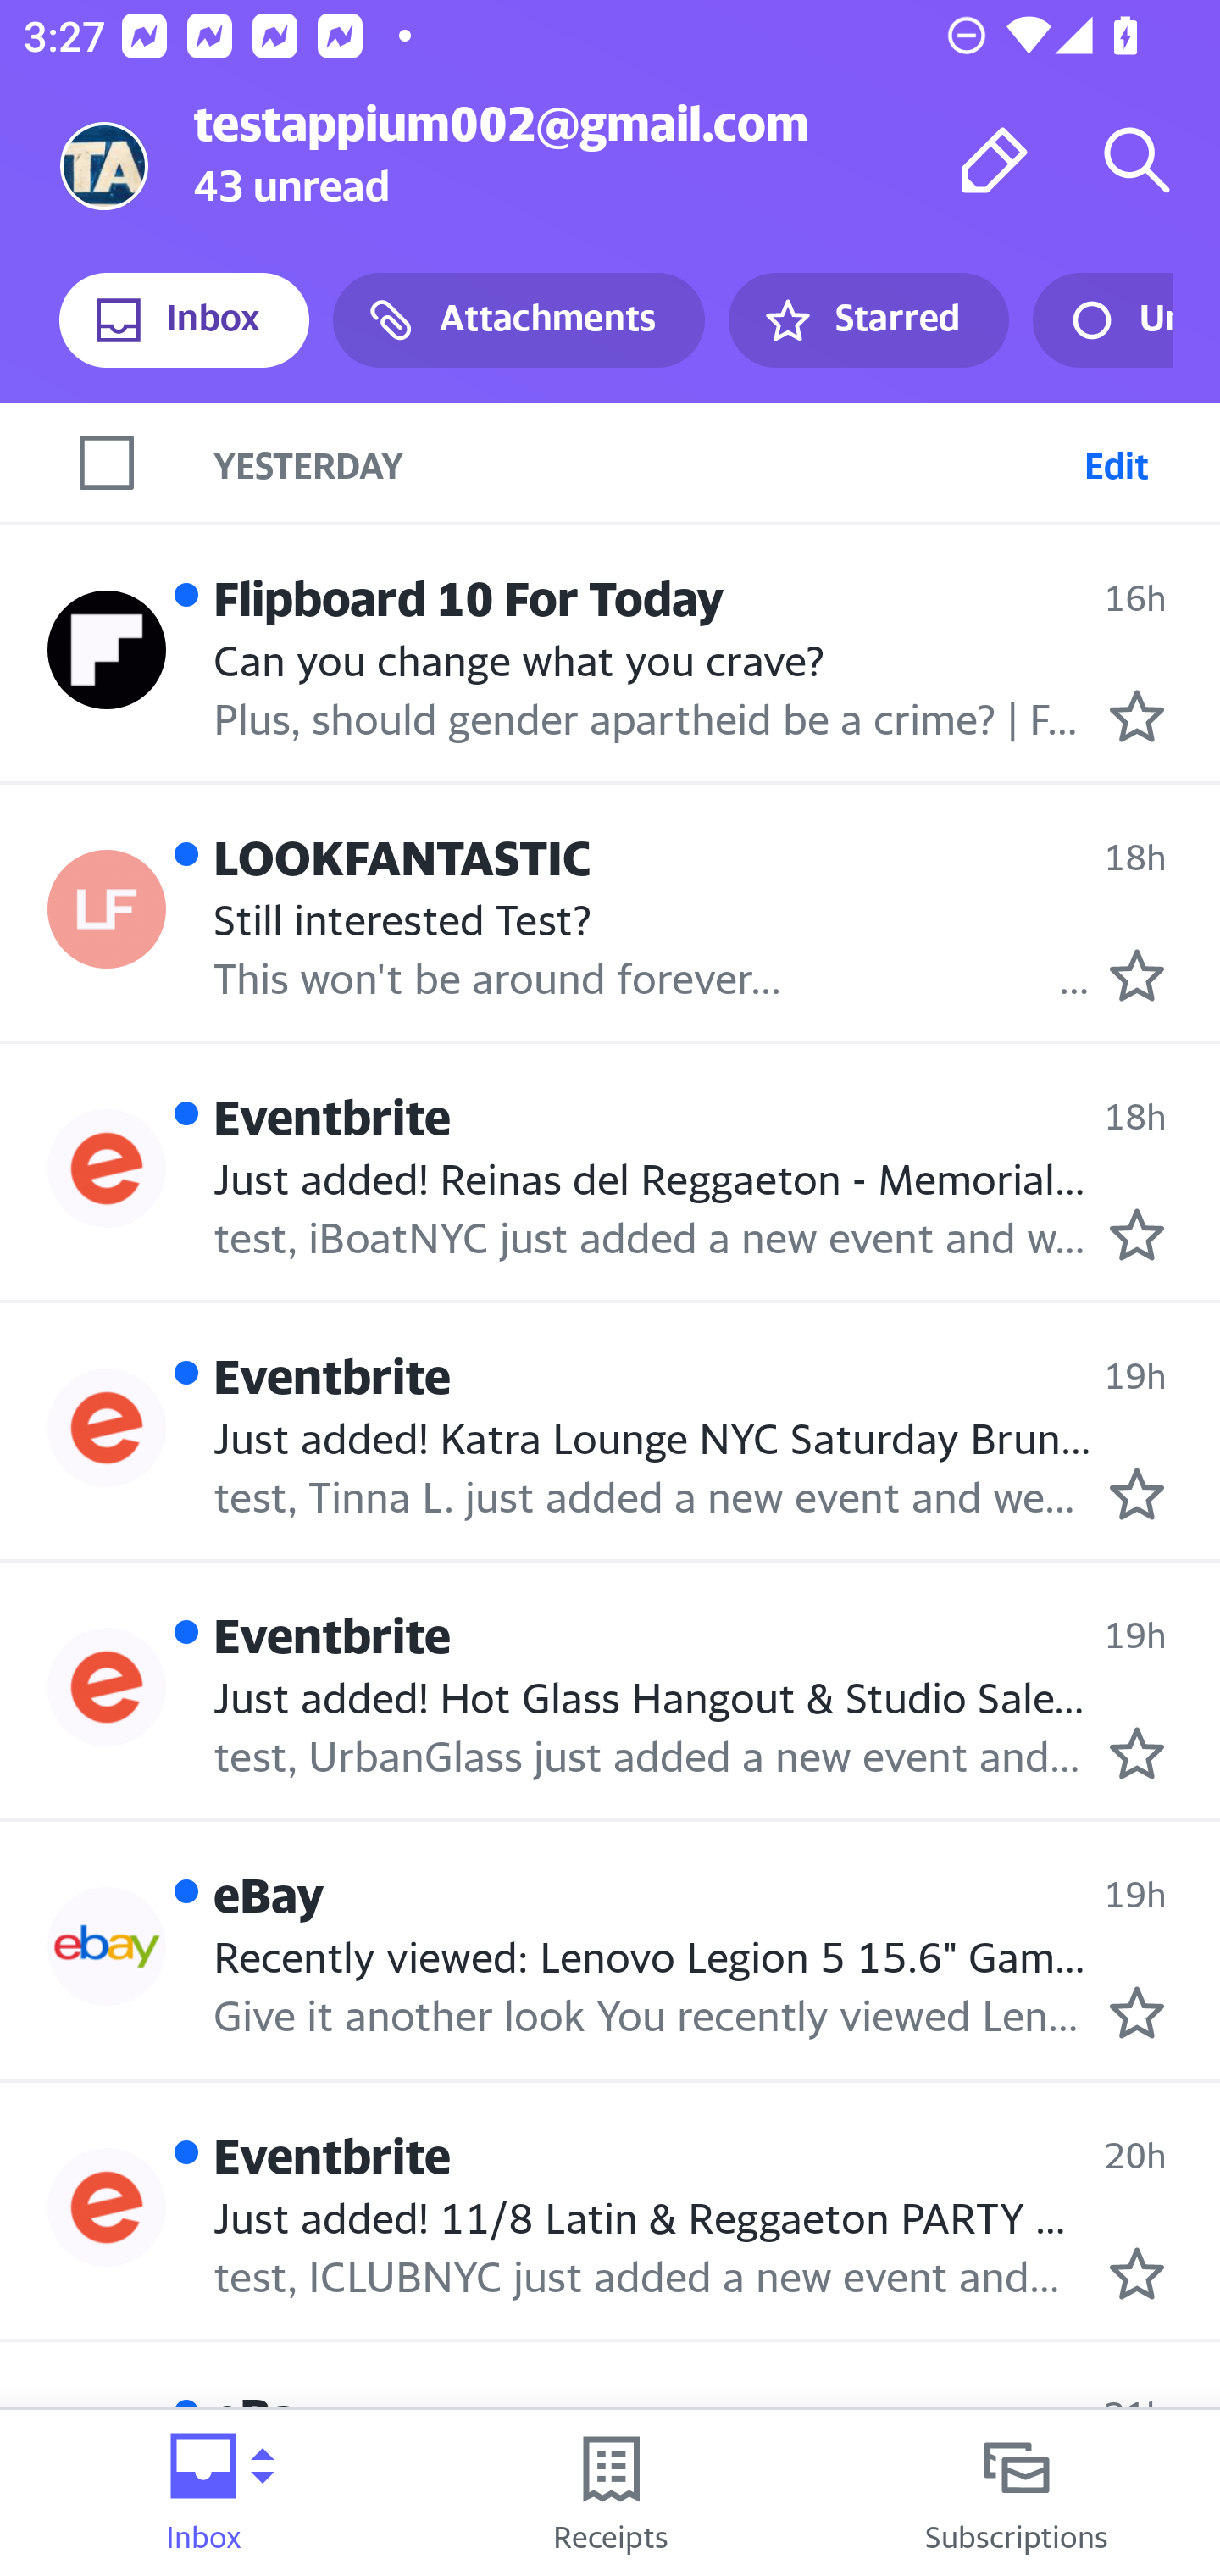 The image size is (1220, 2576). I want to click on Compose, so click(995, 159).